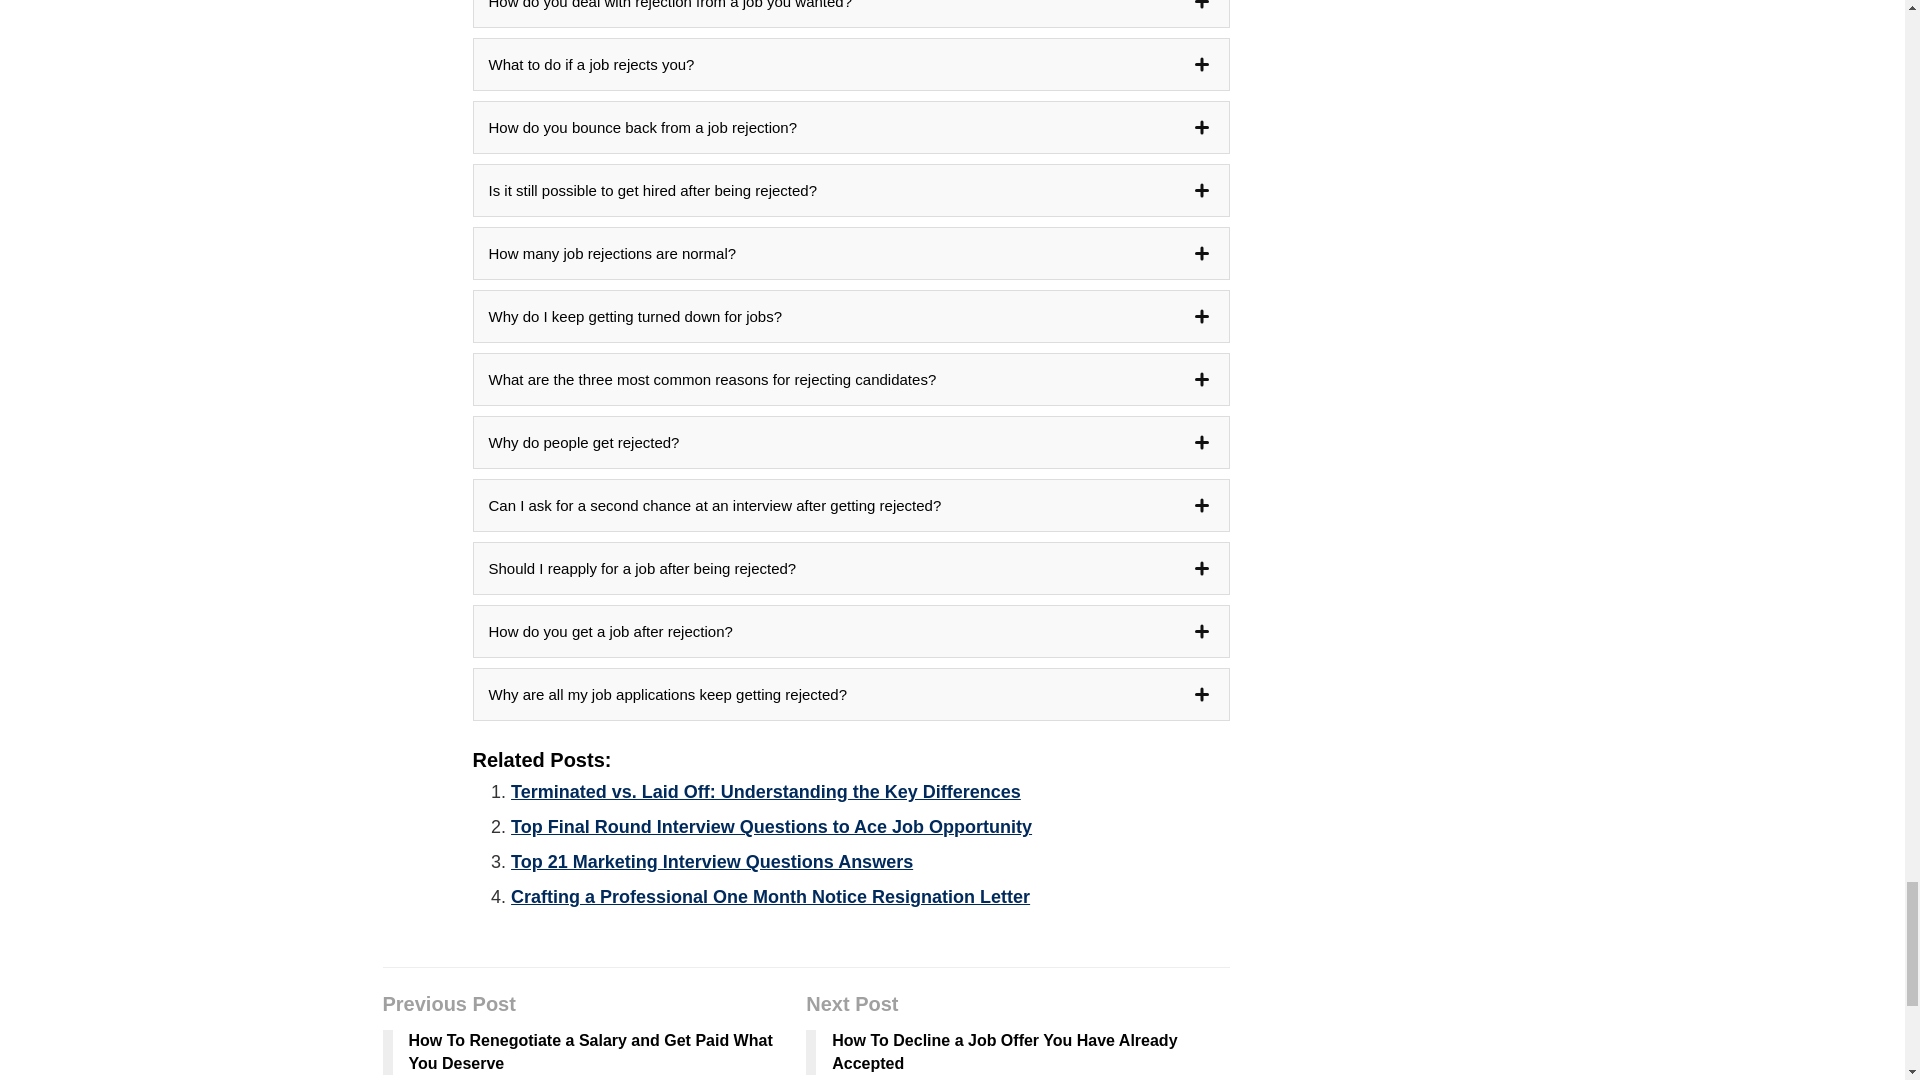  Describe the element at coordinates (770, 896) in the screenshot. I see `Crafting a Professional One Month Notice Resignation Letter` at that location.